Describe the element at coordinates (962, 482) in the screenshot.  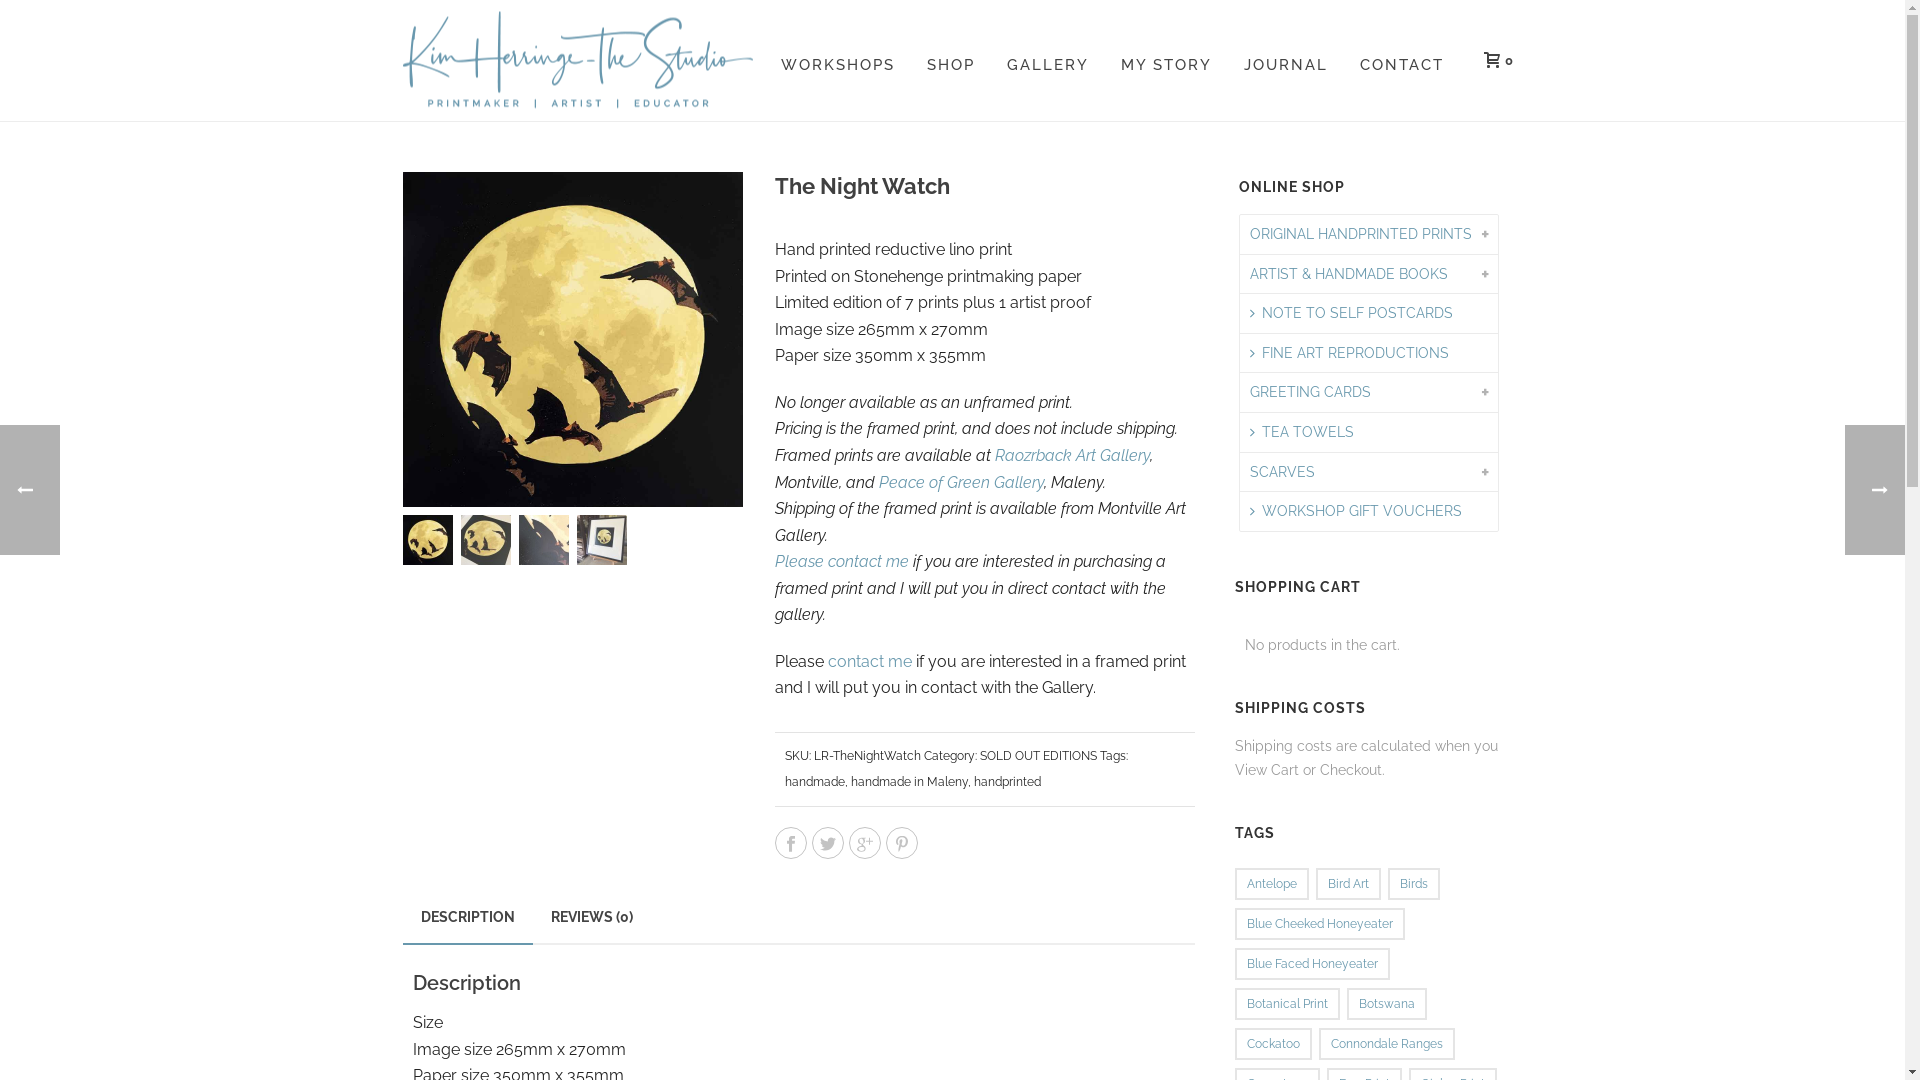
I see `Peace of Green Gallery` at that location.